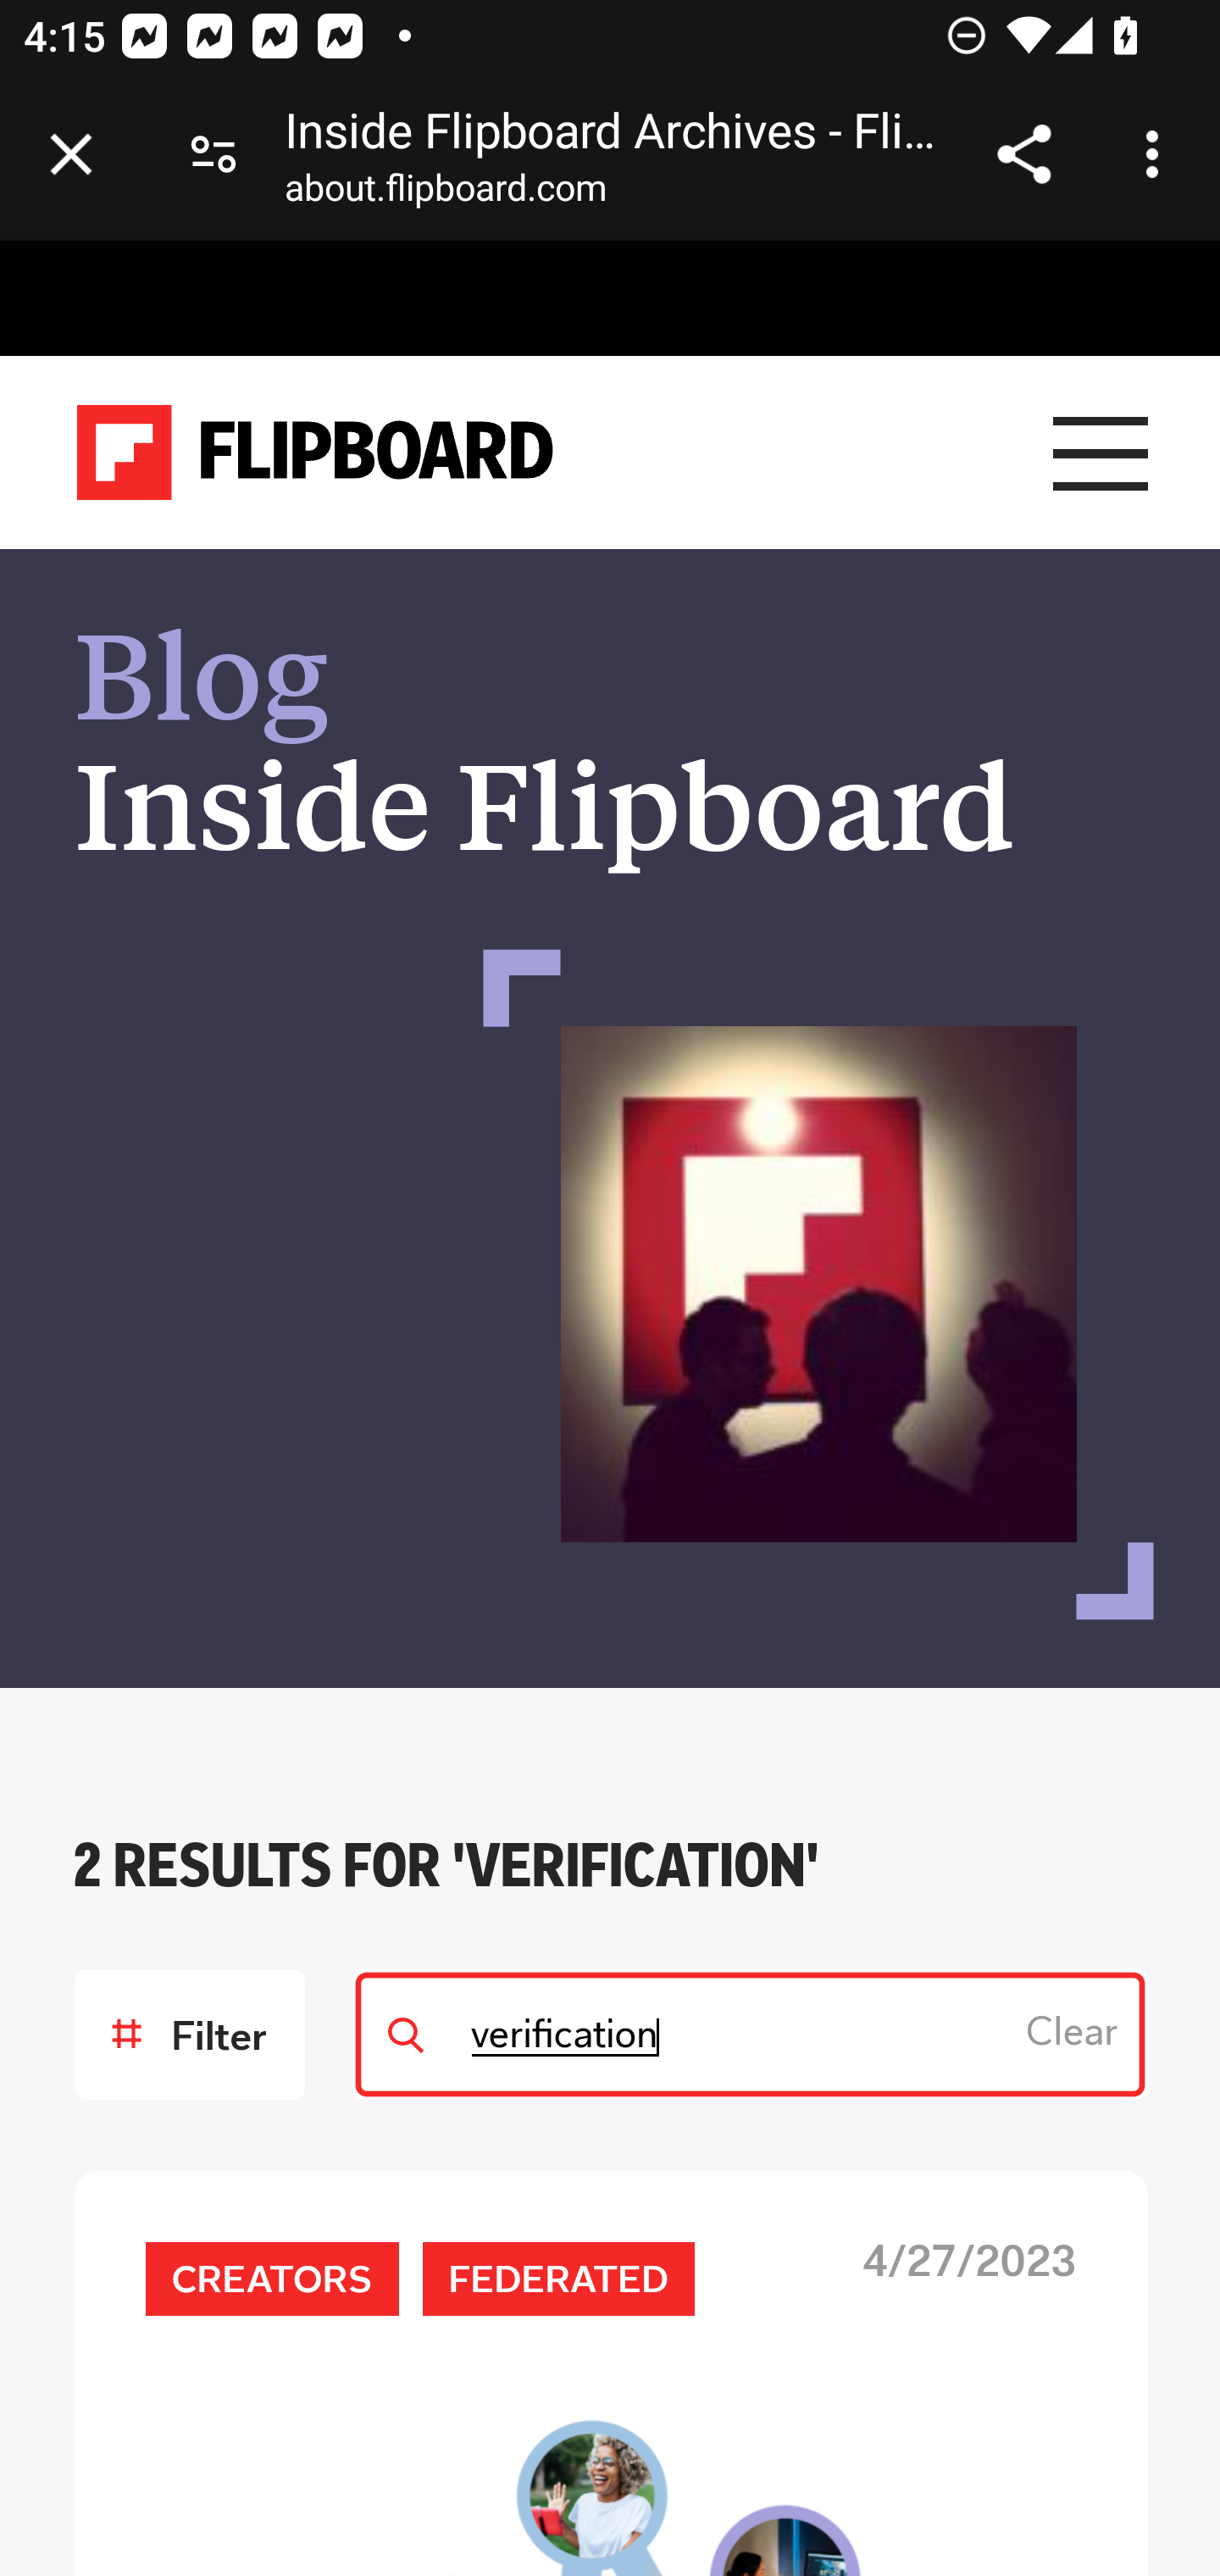 The height and width of the screenshot is (2576, 1220). I want to click on Flipboard Logo, so click(315, 454).